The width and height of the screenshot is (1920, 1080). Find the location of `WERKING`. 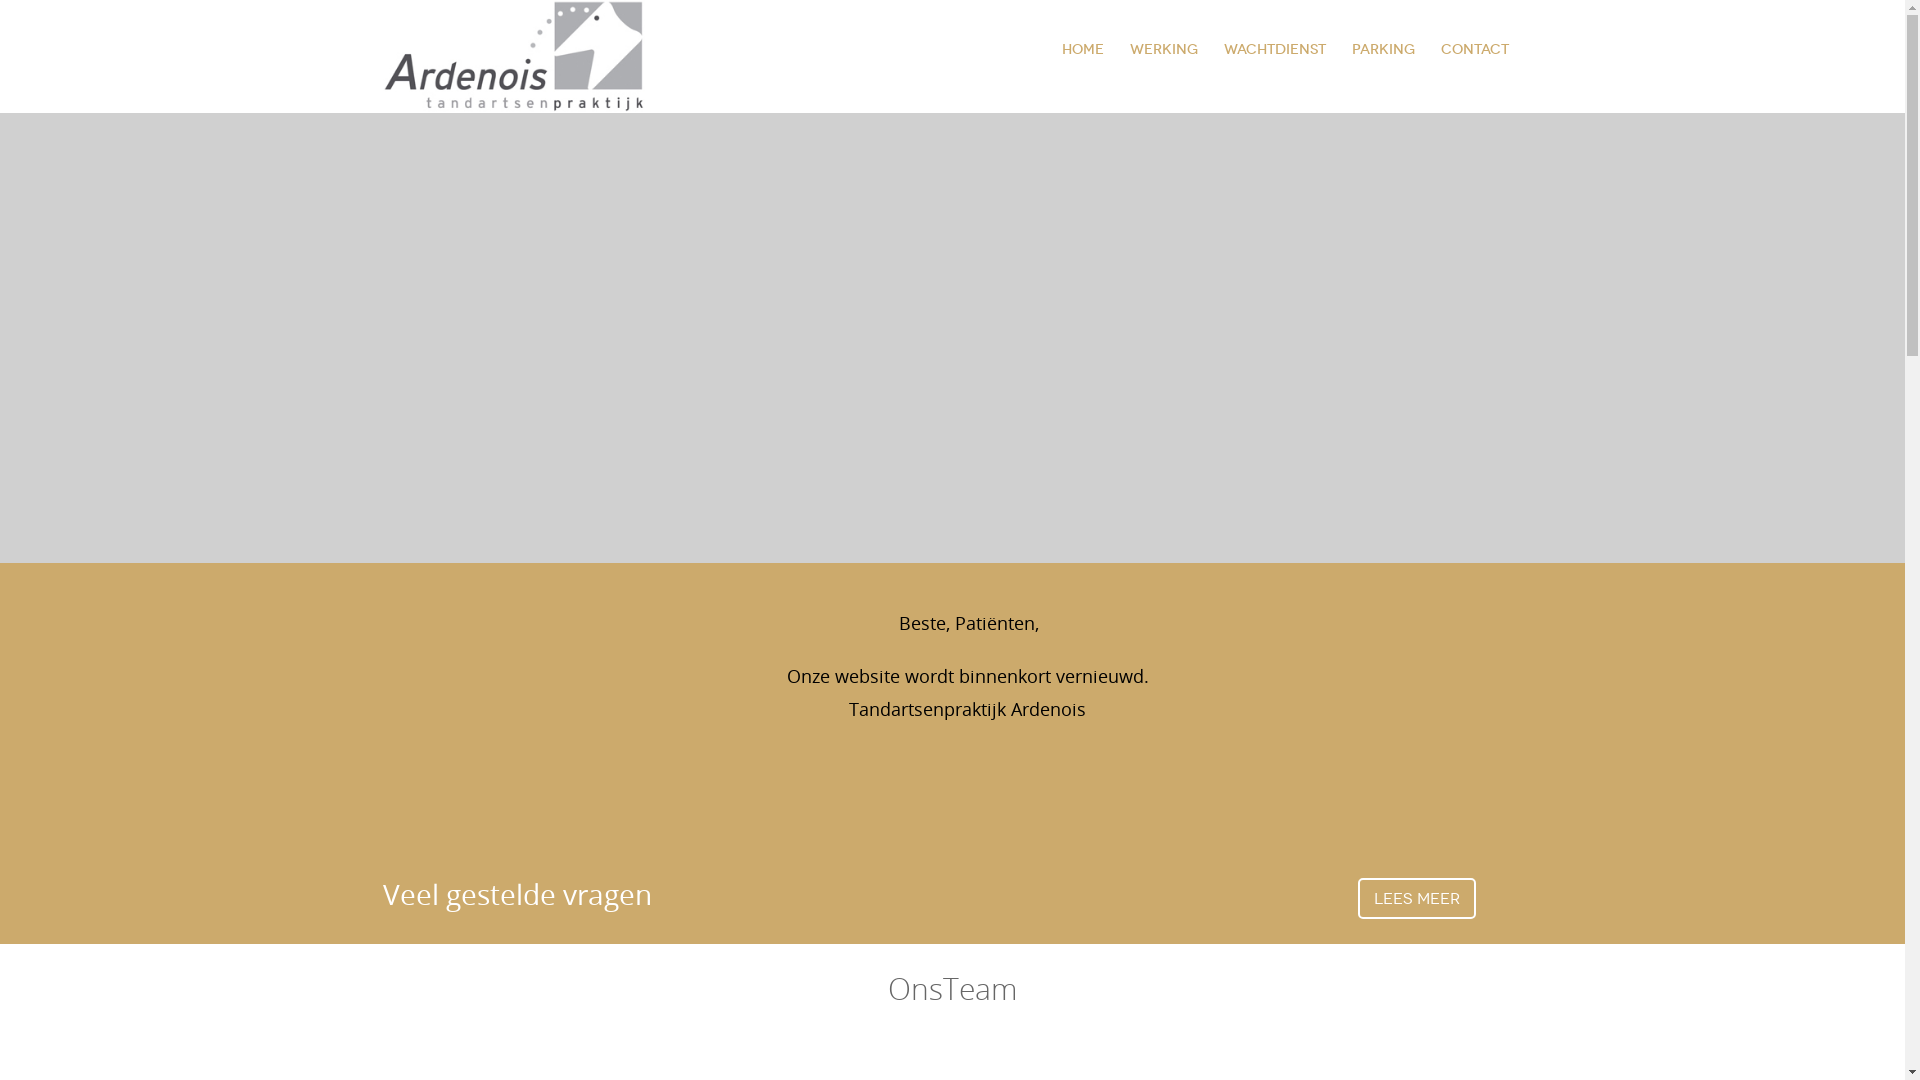

WERKING is located at coordinates (1163, 50).